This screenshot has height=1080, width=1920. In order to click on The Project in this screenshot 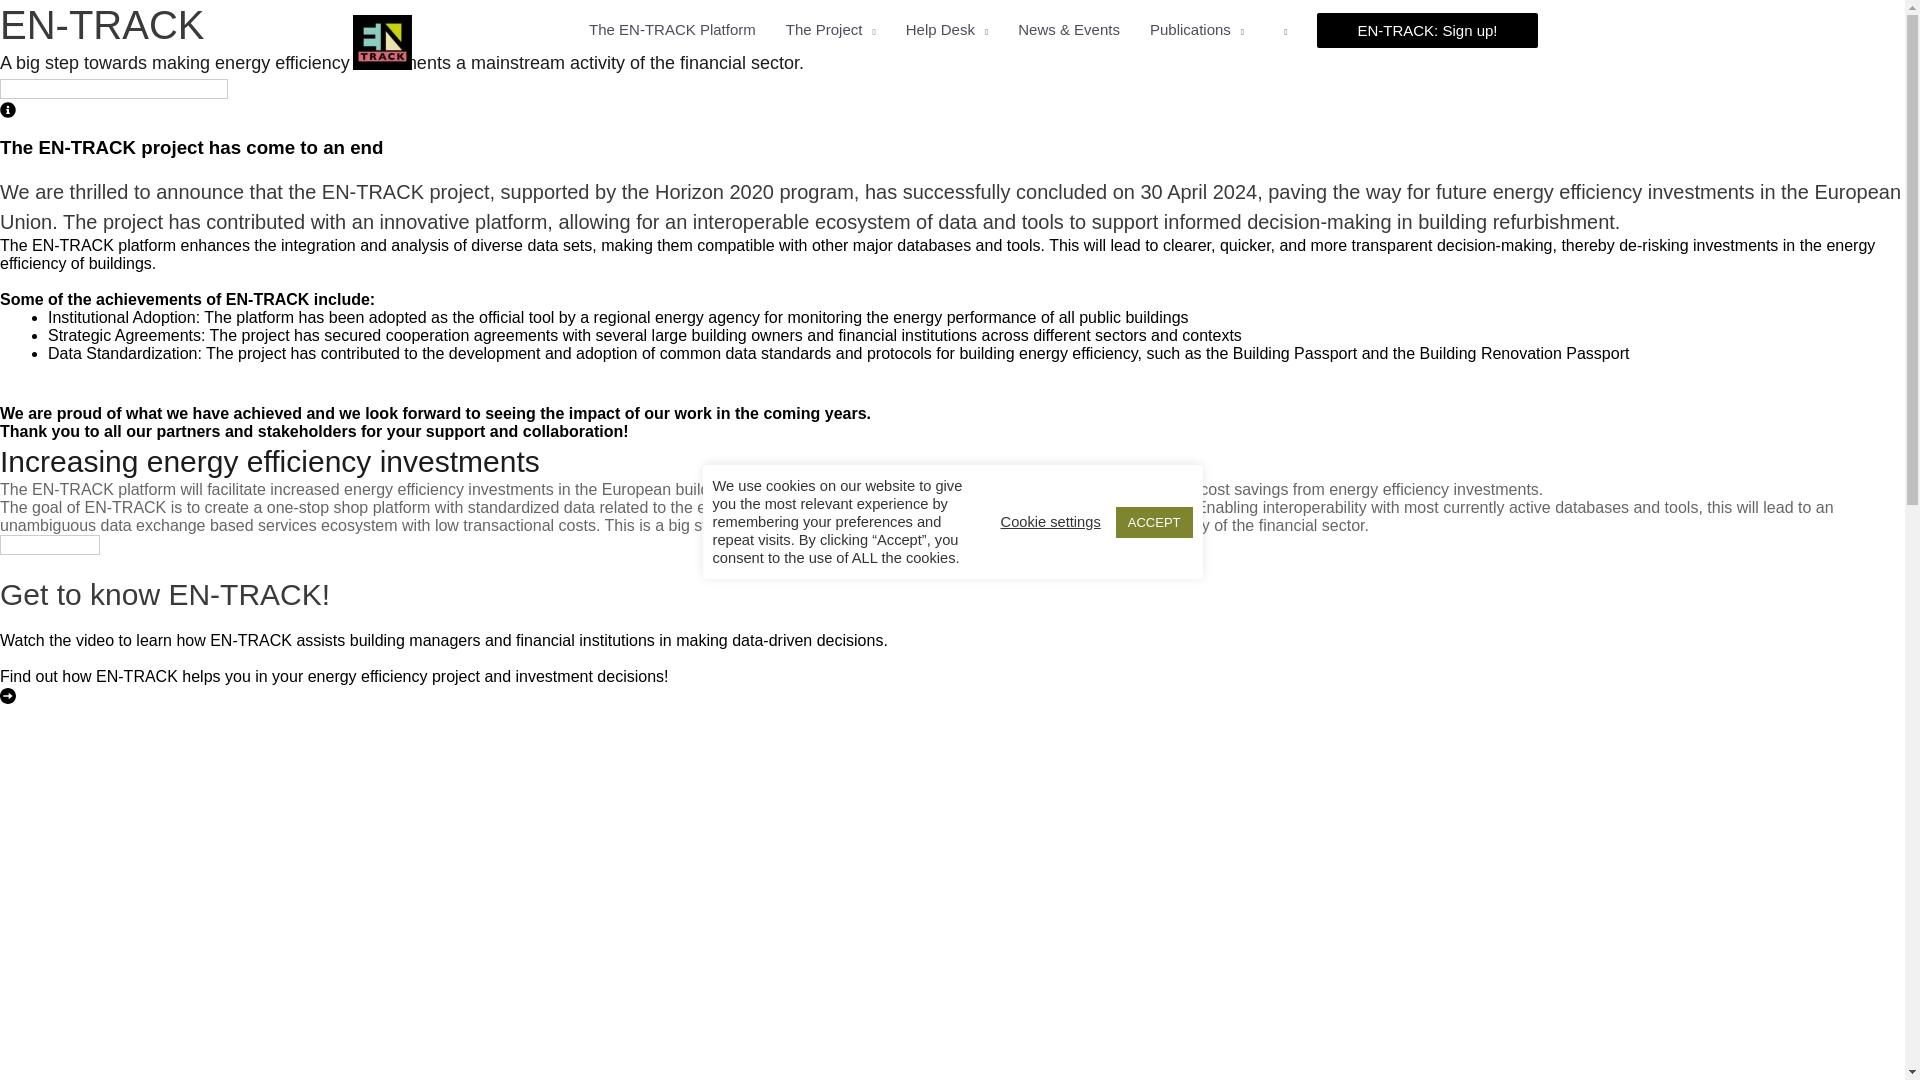, I will do `click(830, 30)`.